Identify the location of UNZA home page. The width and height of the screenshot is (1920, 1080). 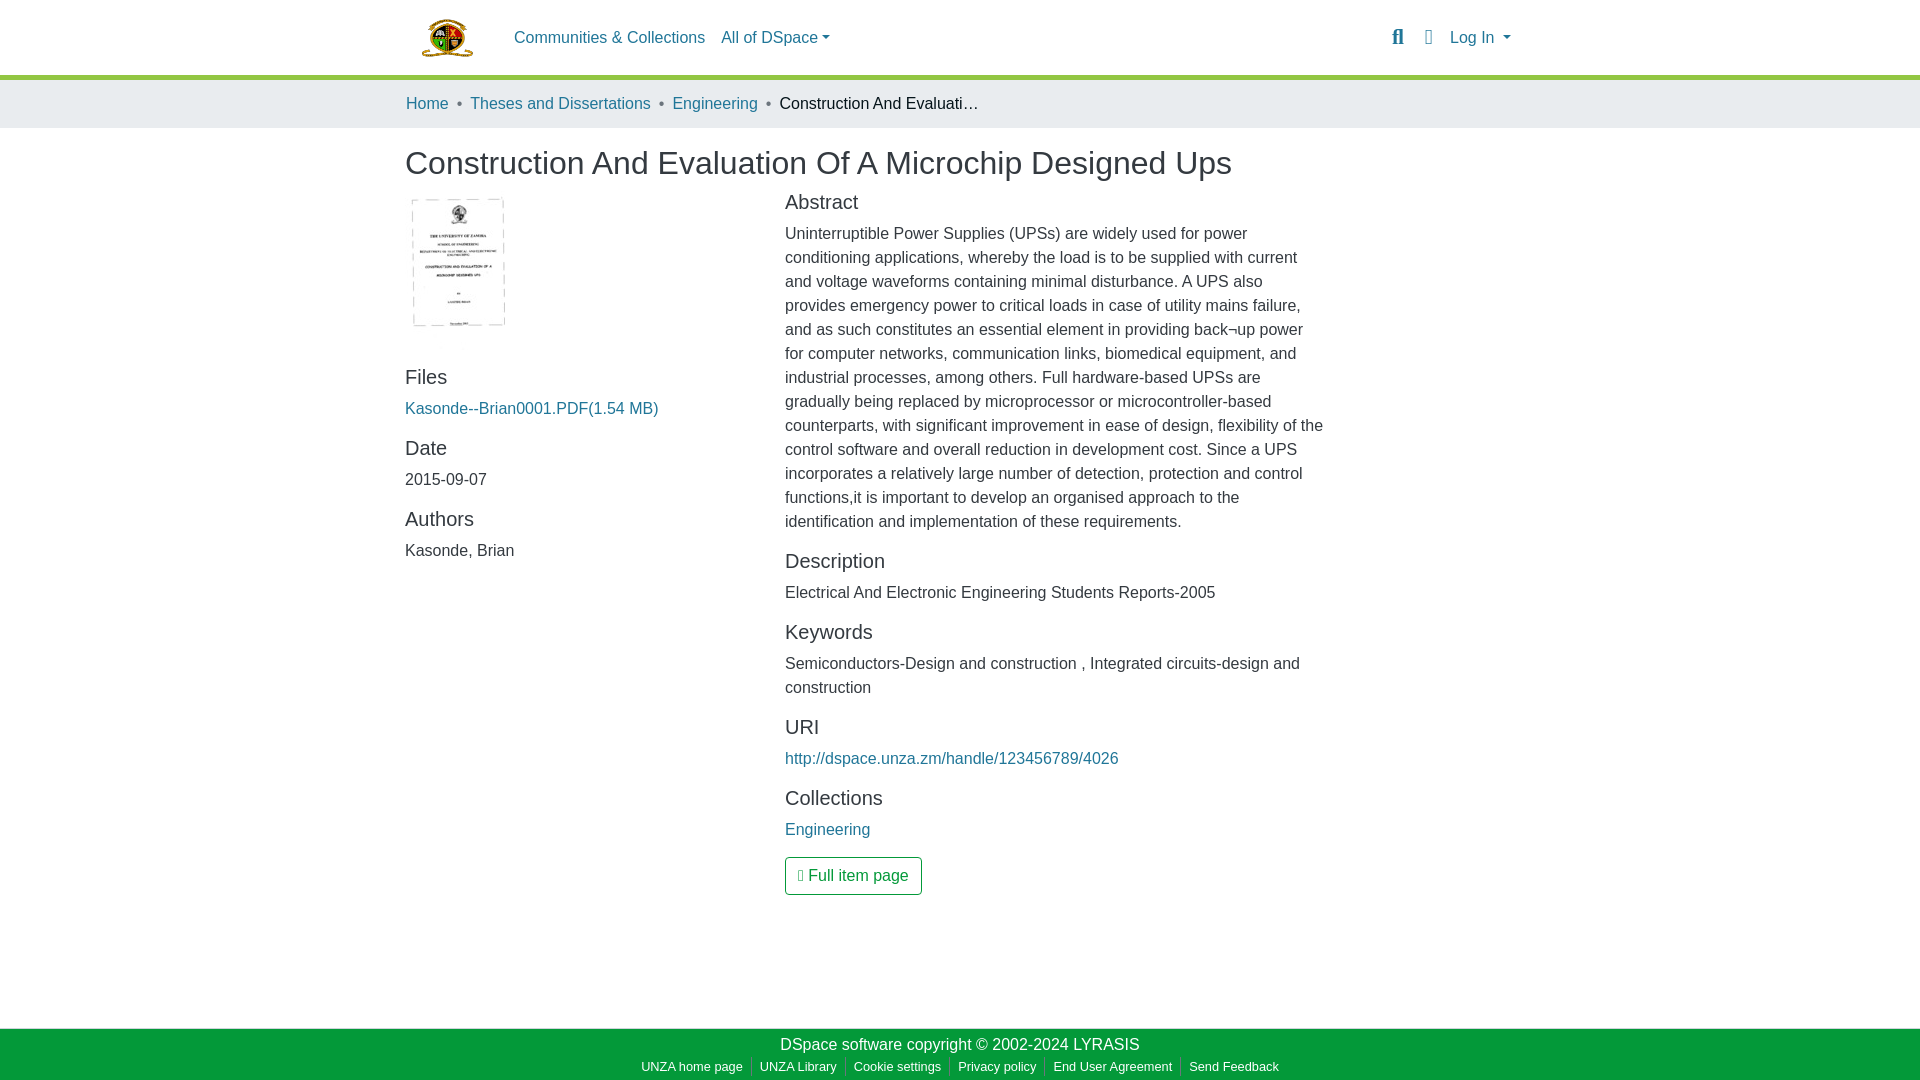
(692, 1066).